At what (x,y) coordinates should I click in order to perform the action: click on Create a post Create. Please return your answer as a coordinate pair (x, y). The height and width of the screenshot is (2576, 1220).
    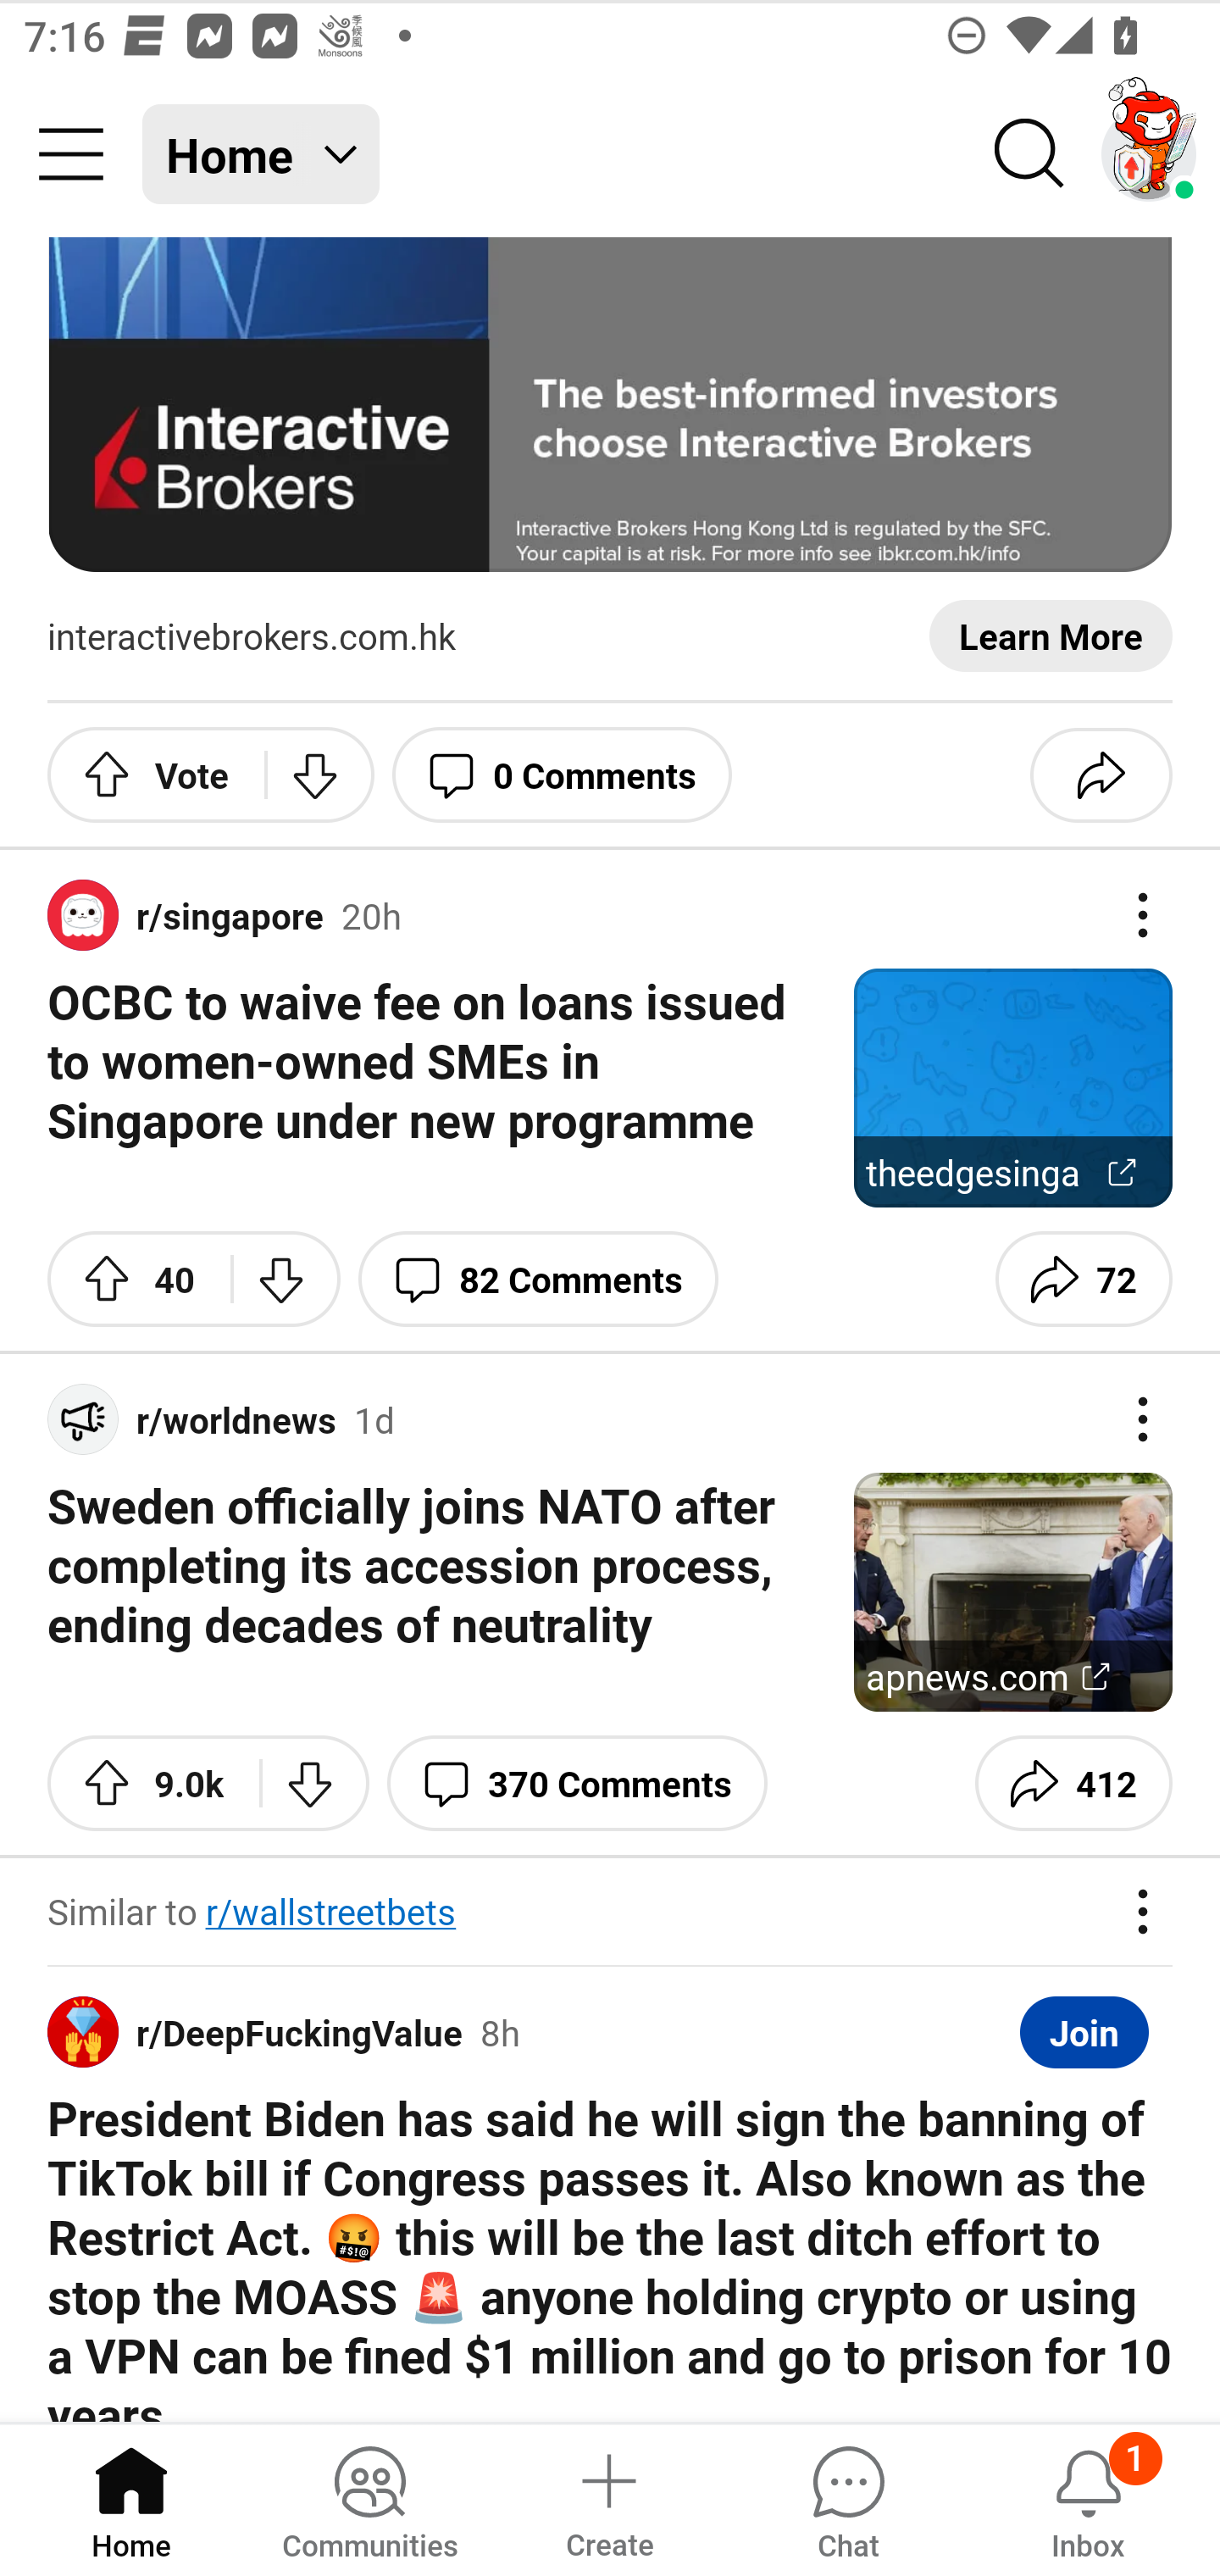
    Looking at the image, I should click on (608, 2498).